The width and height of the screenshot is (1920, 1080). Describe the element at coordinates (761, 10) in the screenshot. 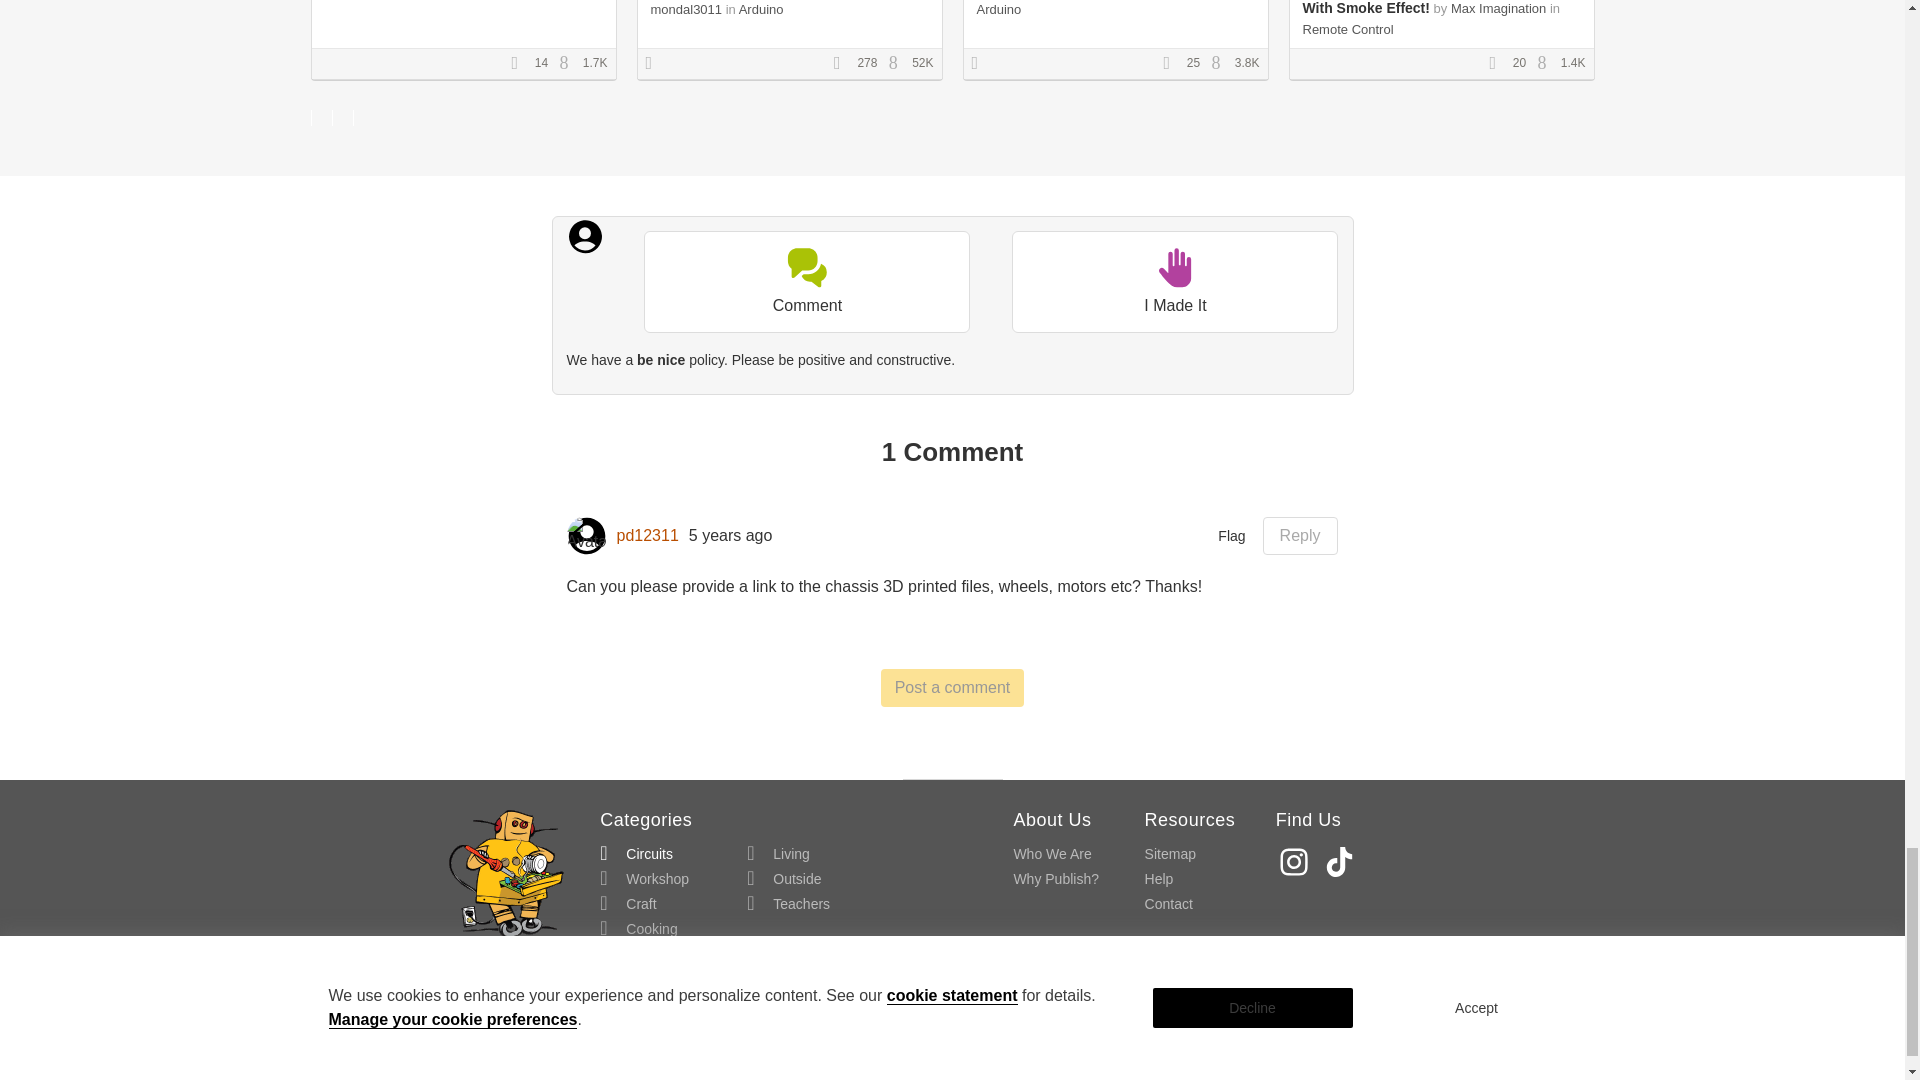

I see `Arduino` at that location.